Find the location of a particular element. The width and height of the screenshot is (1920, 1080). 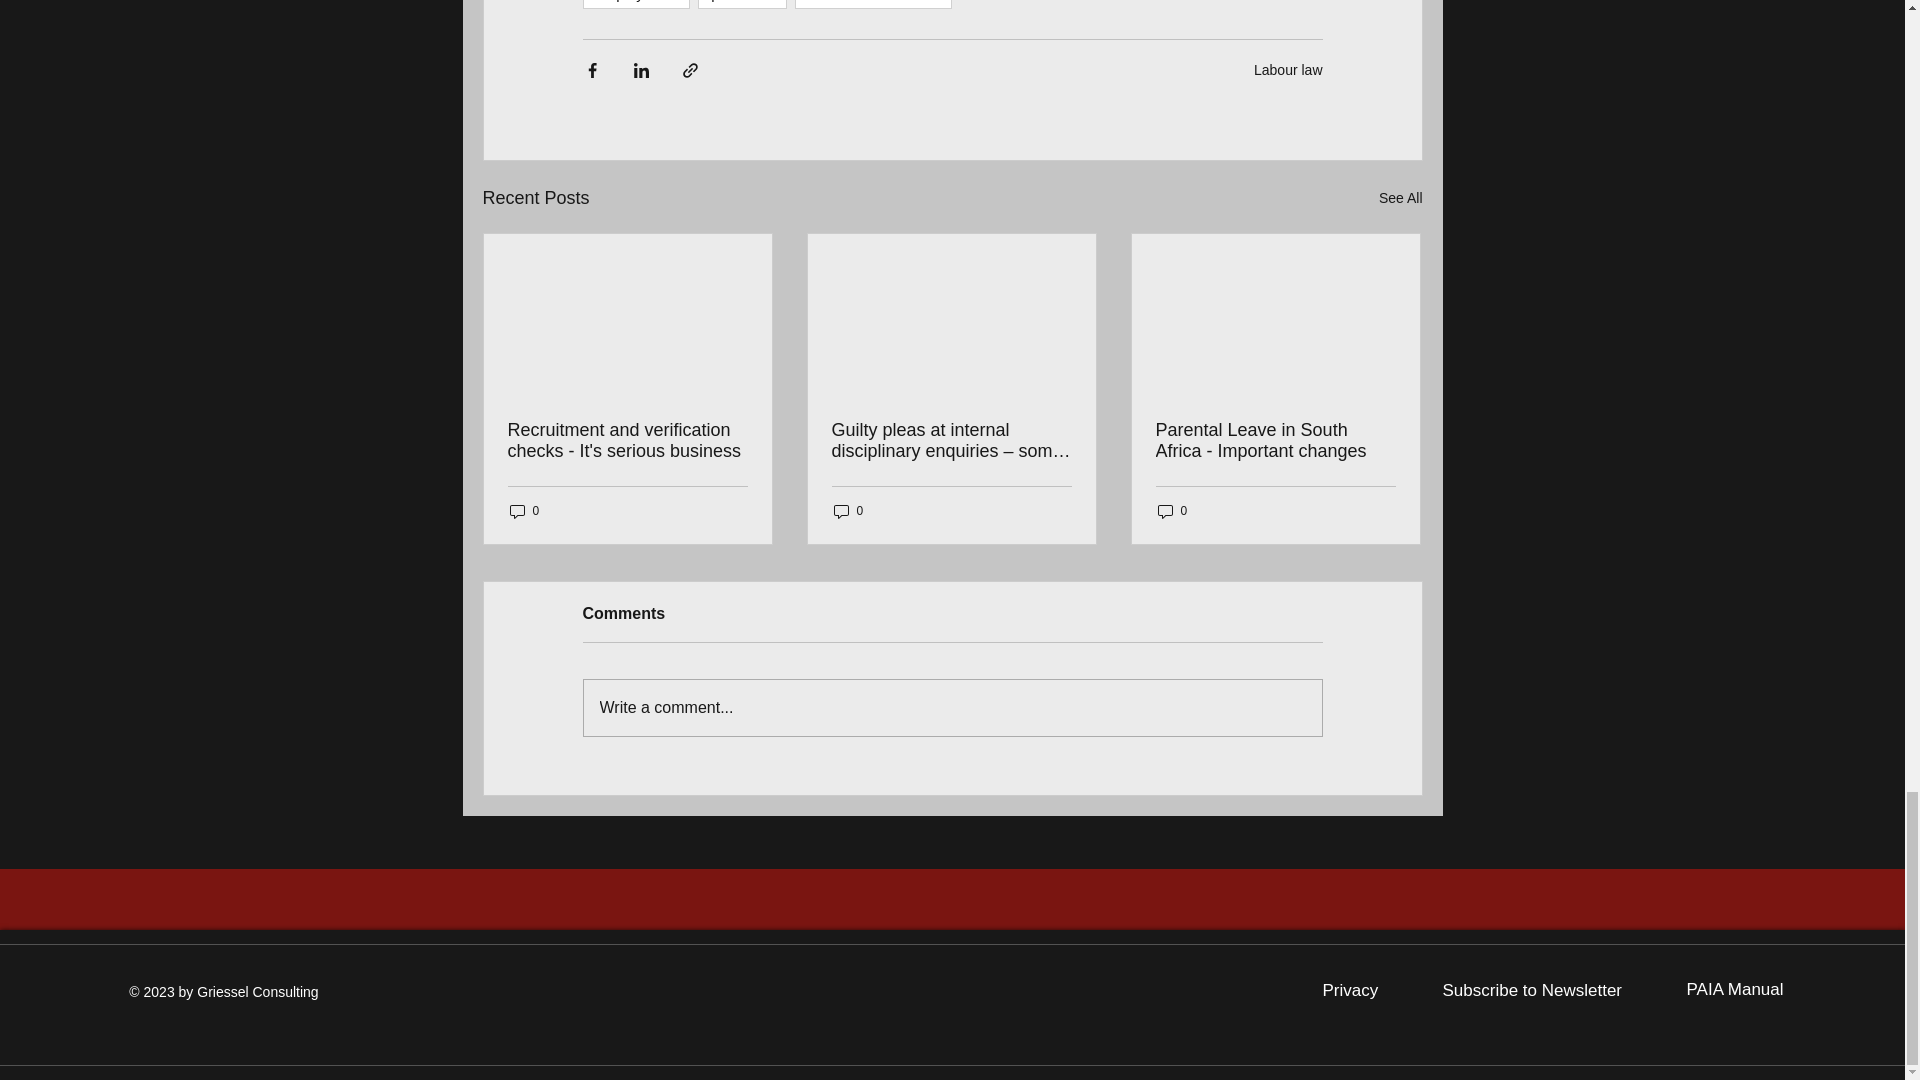

employment is located at coordinates (635, 4).